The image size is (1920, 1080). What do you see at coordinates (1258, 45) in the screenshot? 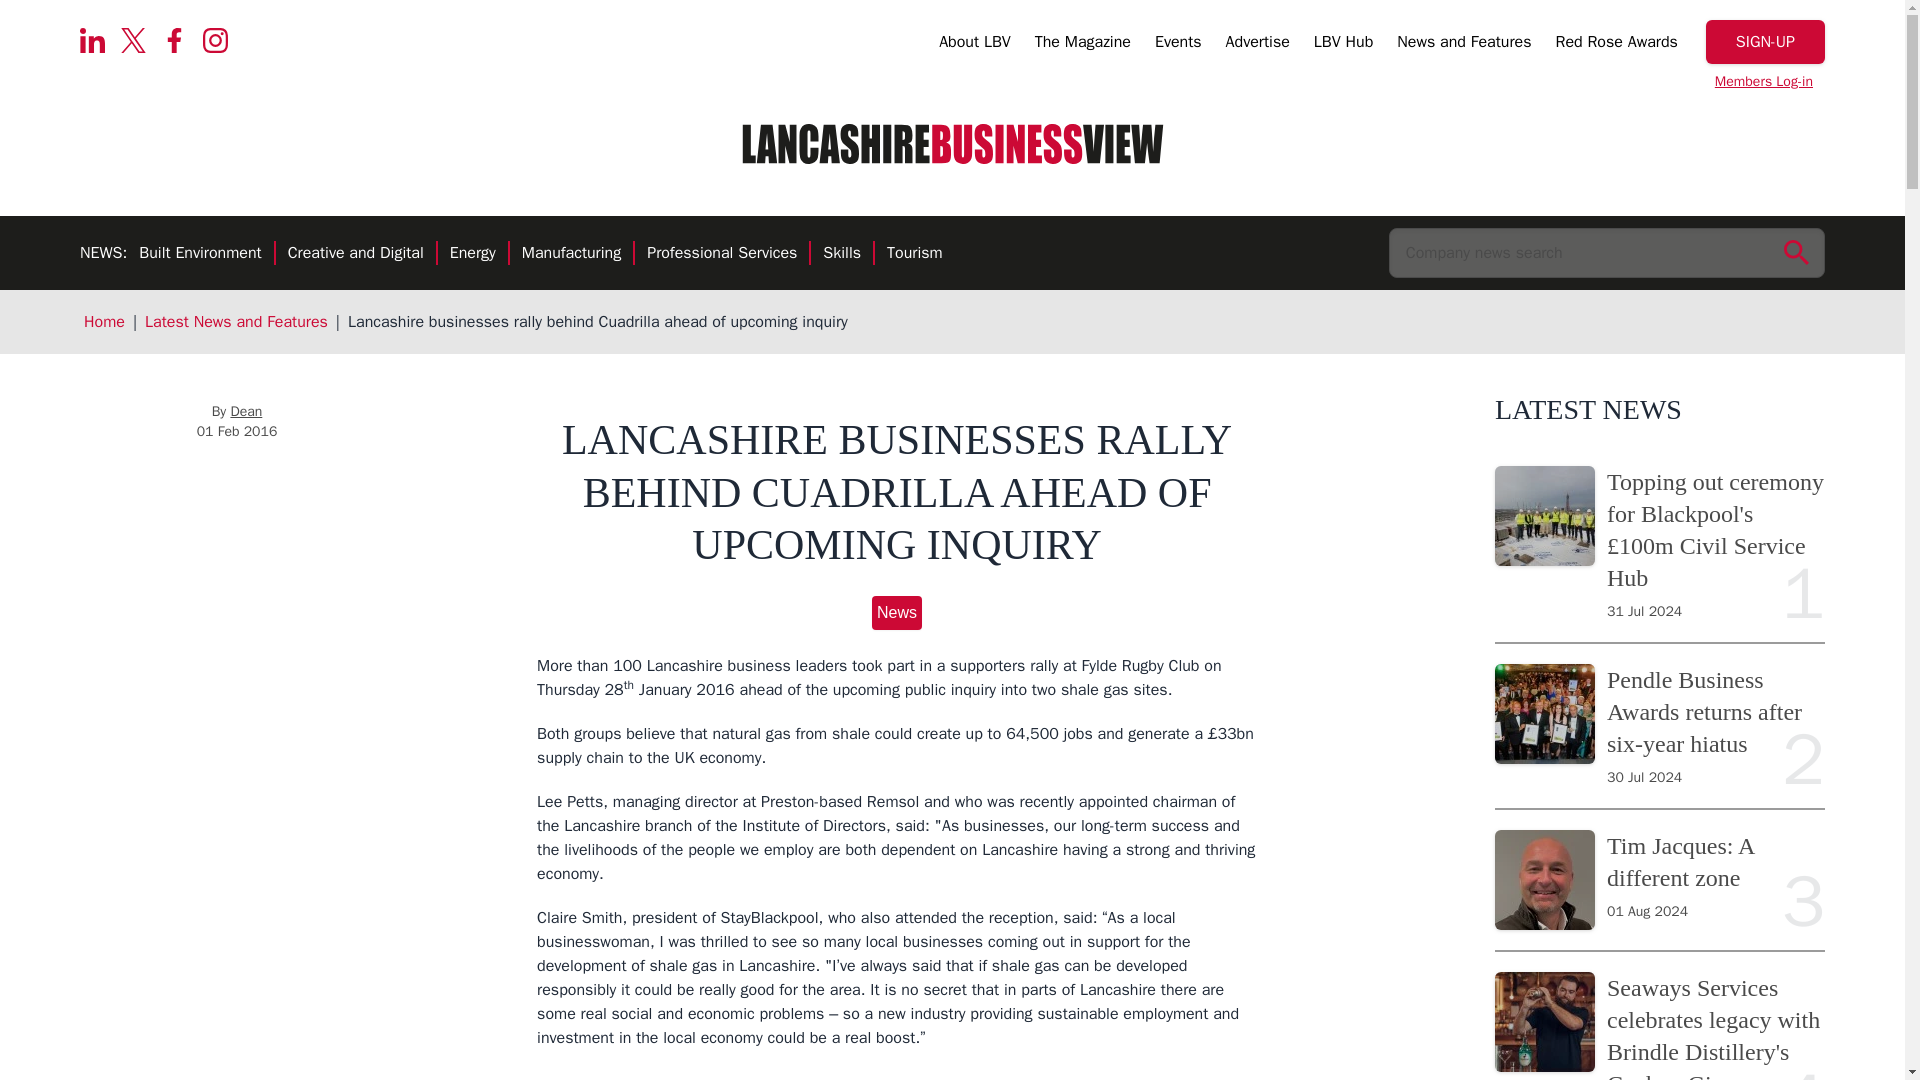
I see `Advertise` at bounding box center [1258, 45].